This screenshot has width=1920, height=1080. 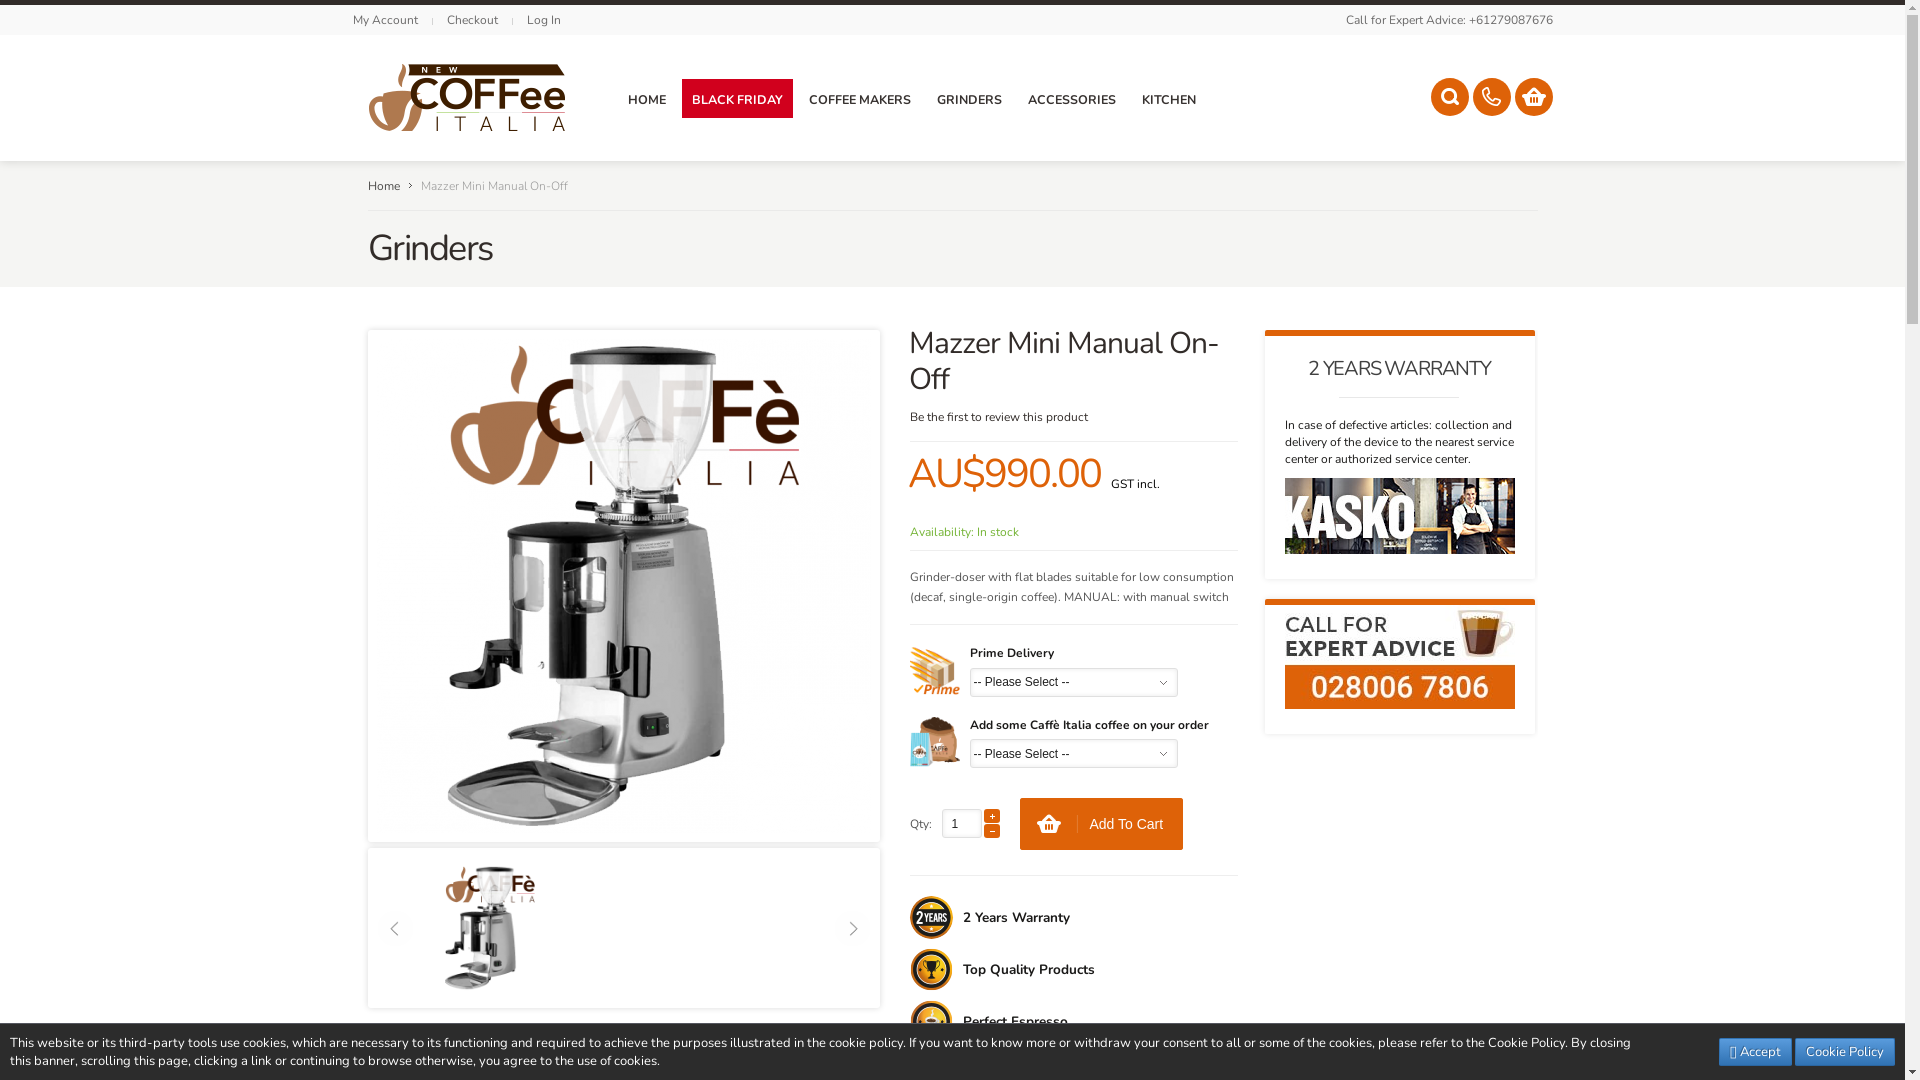 I want to click on BLACK FRIDAY, so click(x=738, y=98).